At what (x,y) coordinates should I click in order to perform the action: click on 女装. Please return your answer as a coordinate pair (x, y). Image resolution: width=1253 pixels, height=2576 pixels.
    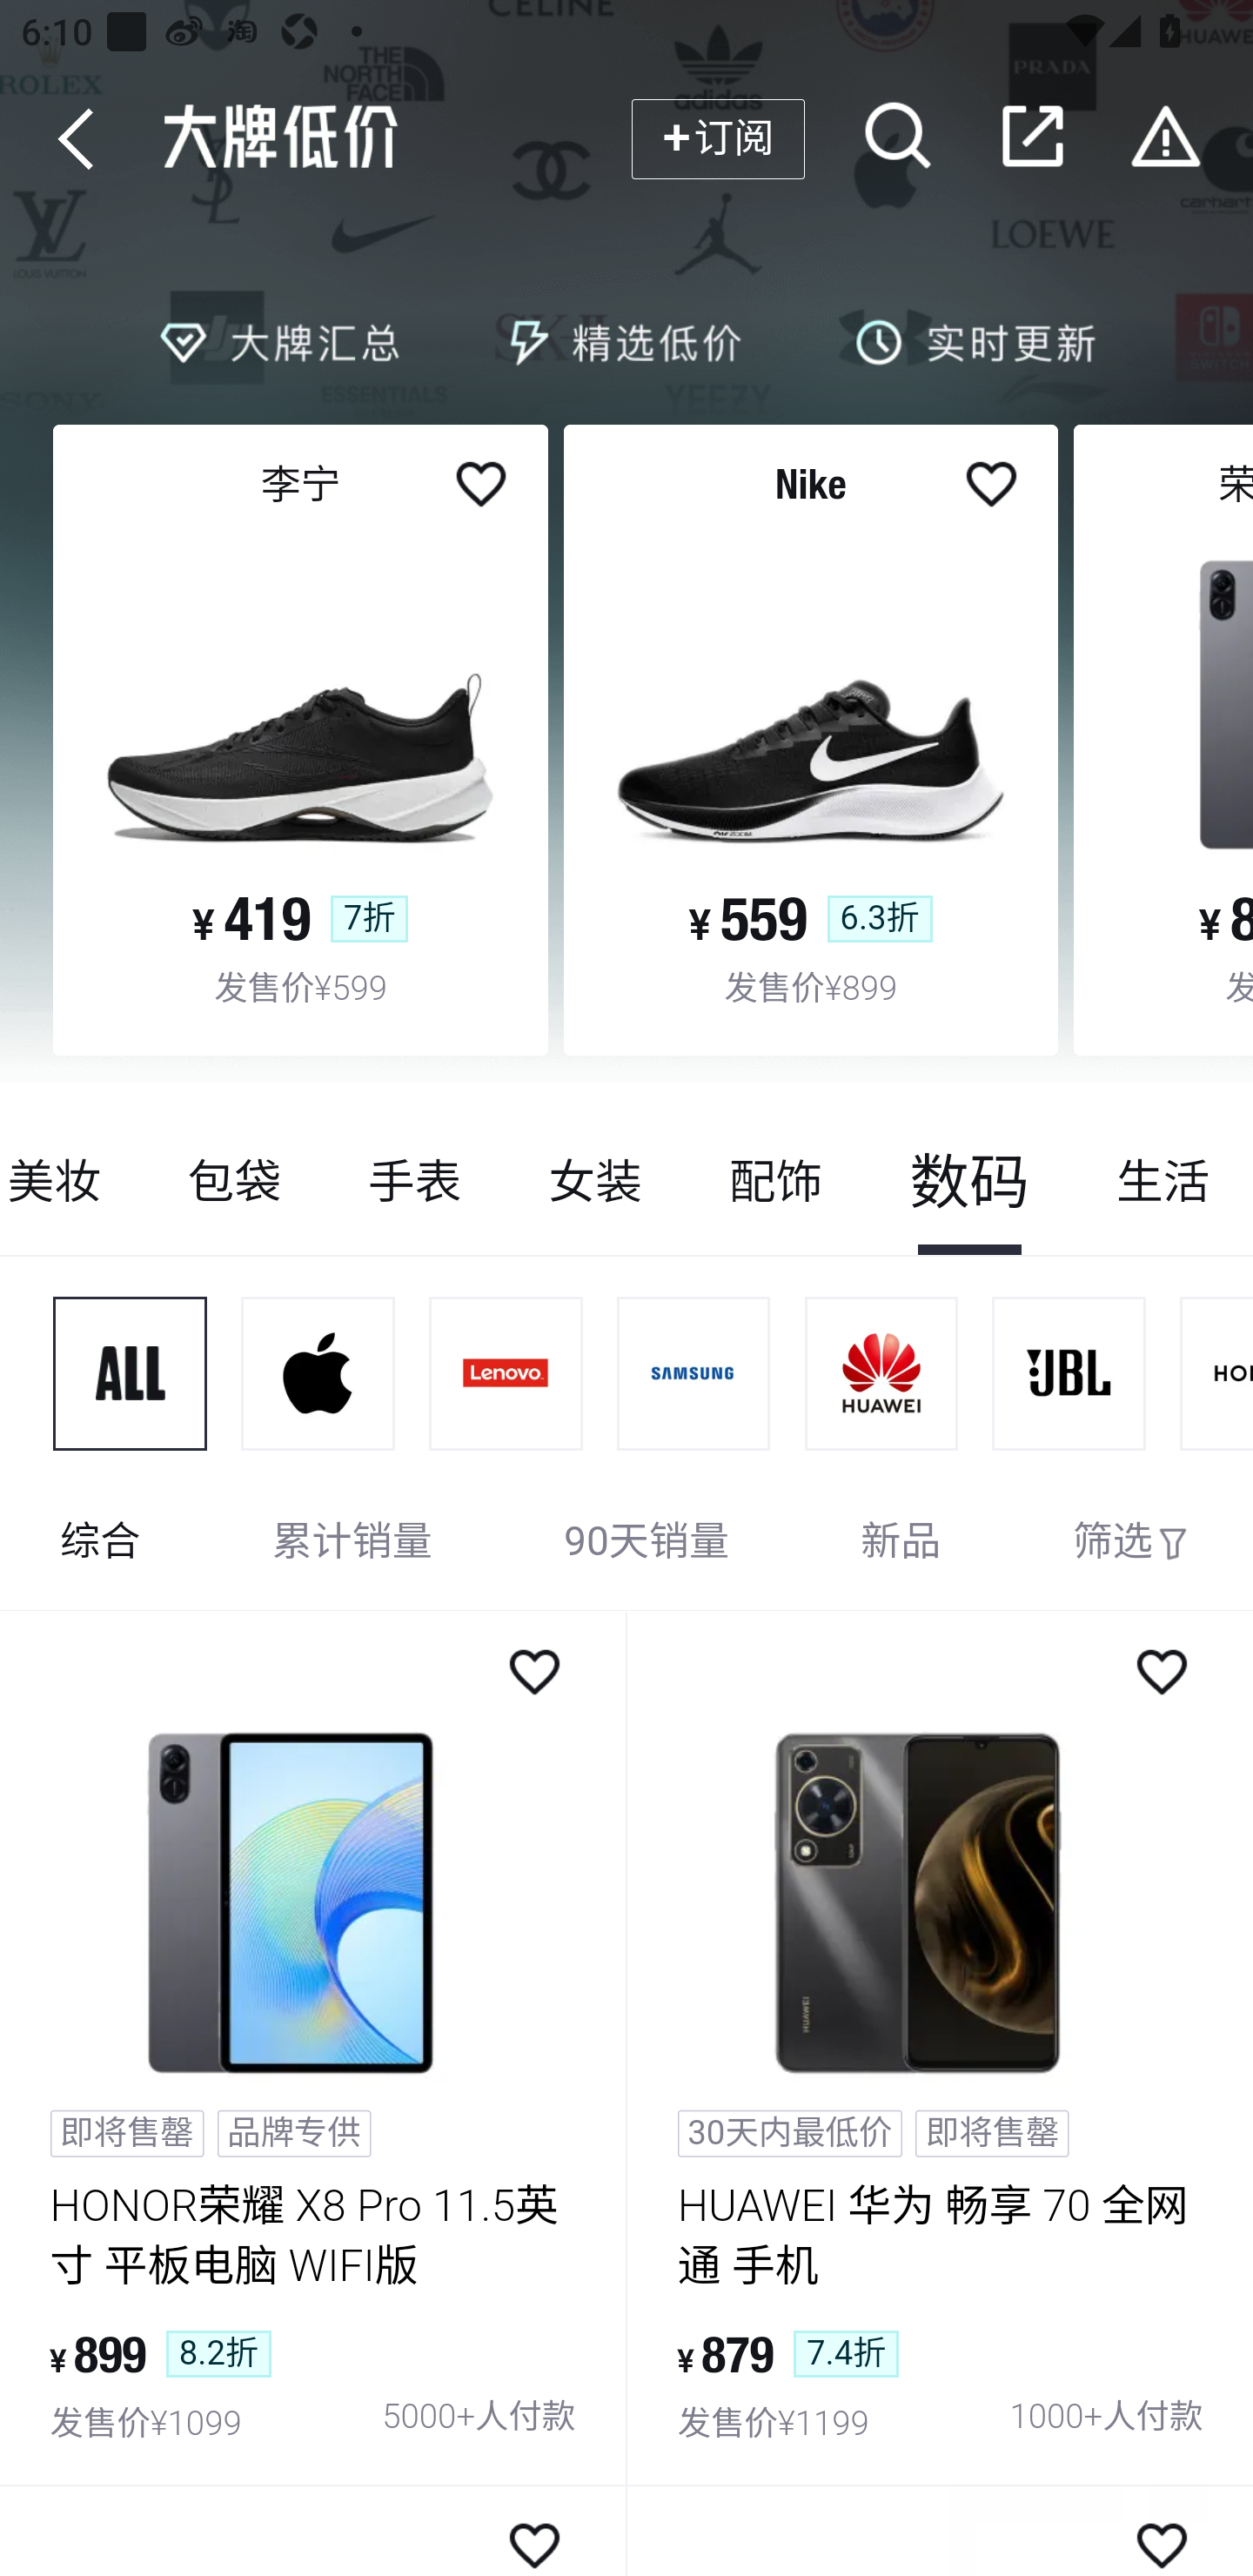
    Looking at the image, I should click on (595, 1182).